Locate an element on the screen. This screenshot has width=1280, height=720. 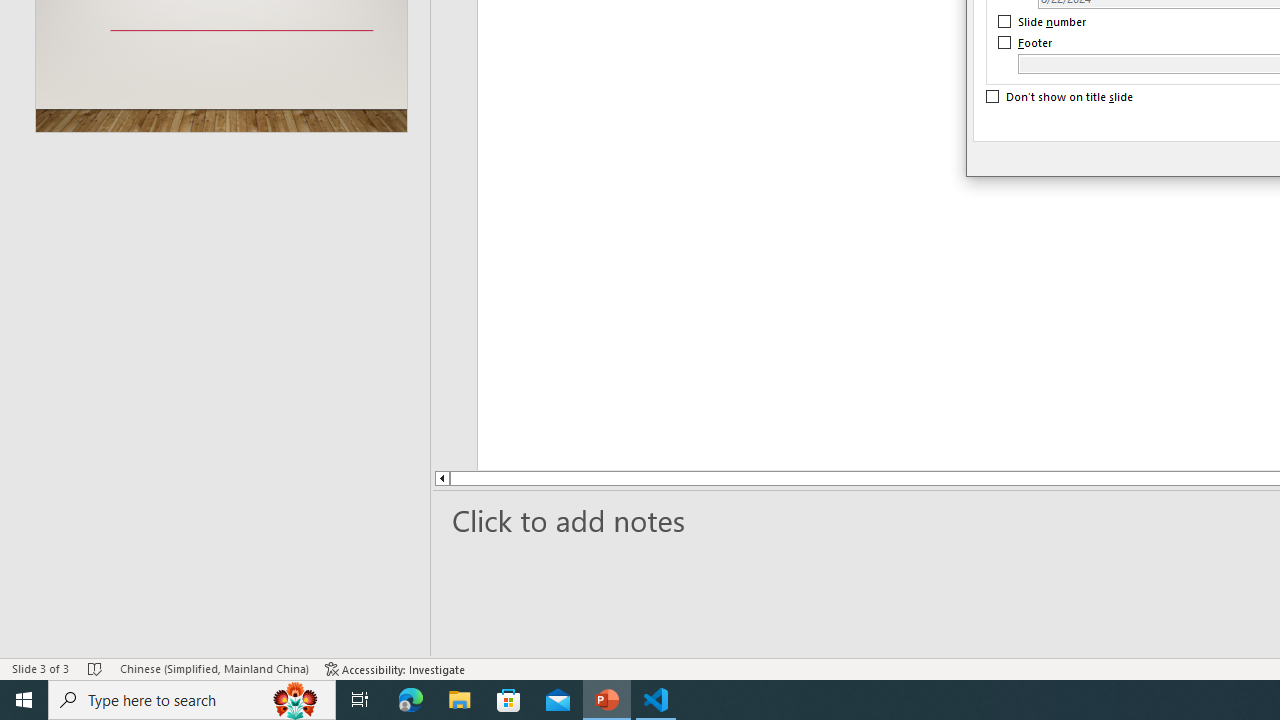
Don't show on title slide is located at coordinates (1060, 97).